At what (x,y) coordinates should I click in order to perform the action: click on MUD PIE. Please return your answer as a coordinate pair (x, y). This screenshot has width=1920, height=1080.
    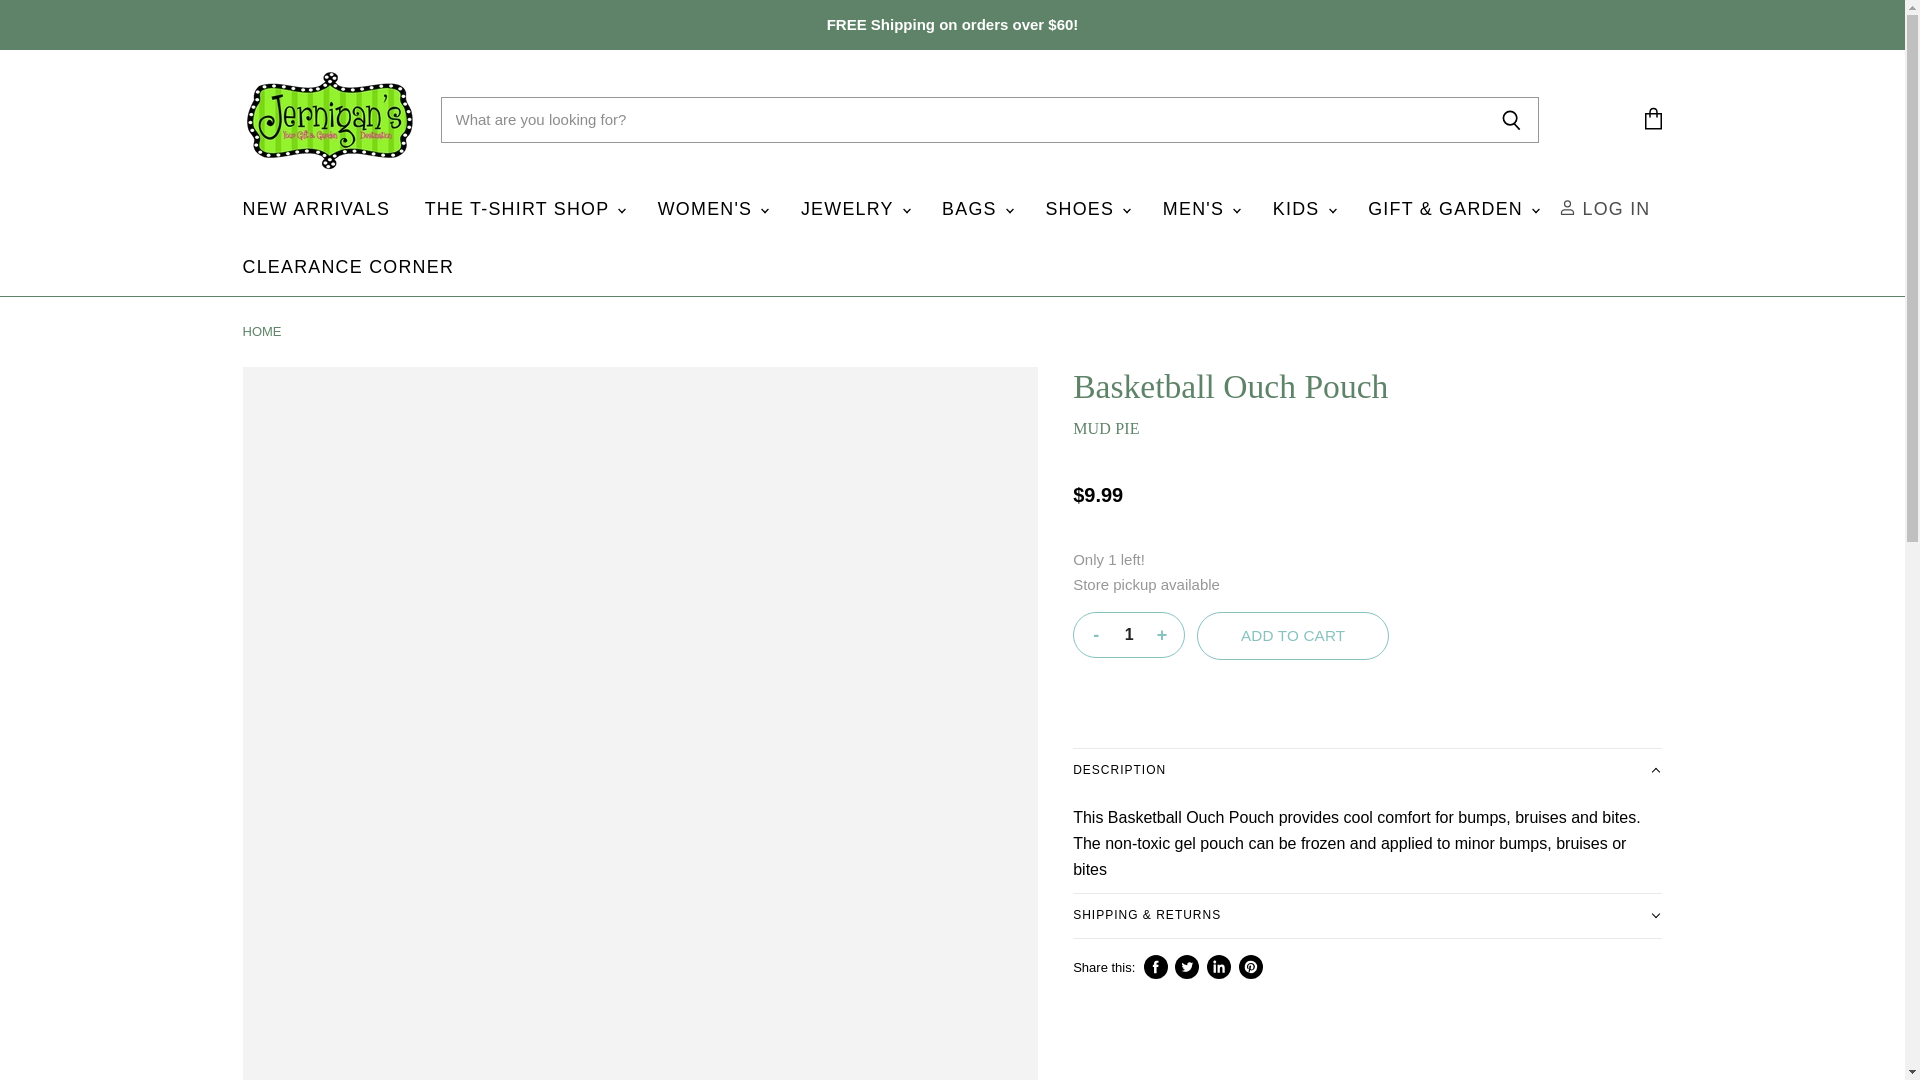
    Looking at the image, I should click on (1106, 428).